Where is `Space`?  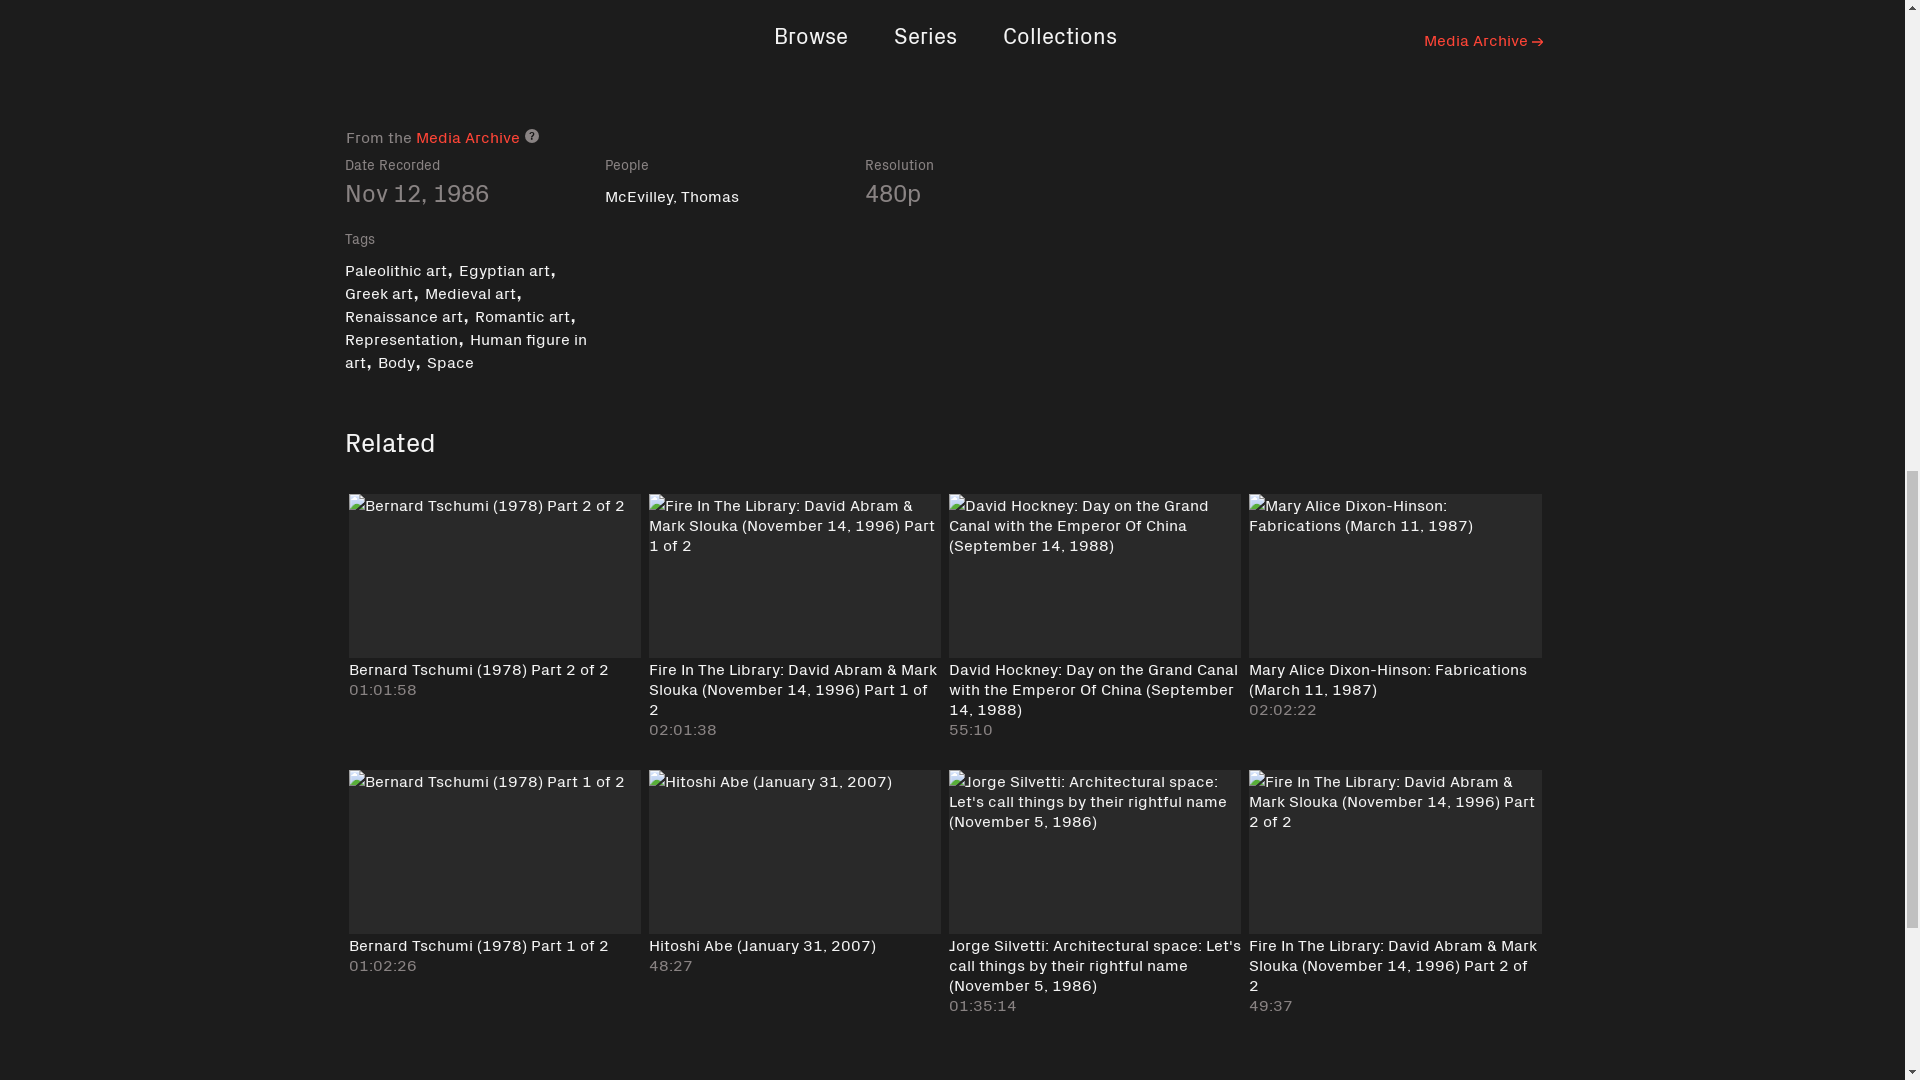 Space is located at coordinates (449, 360).